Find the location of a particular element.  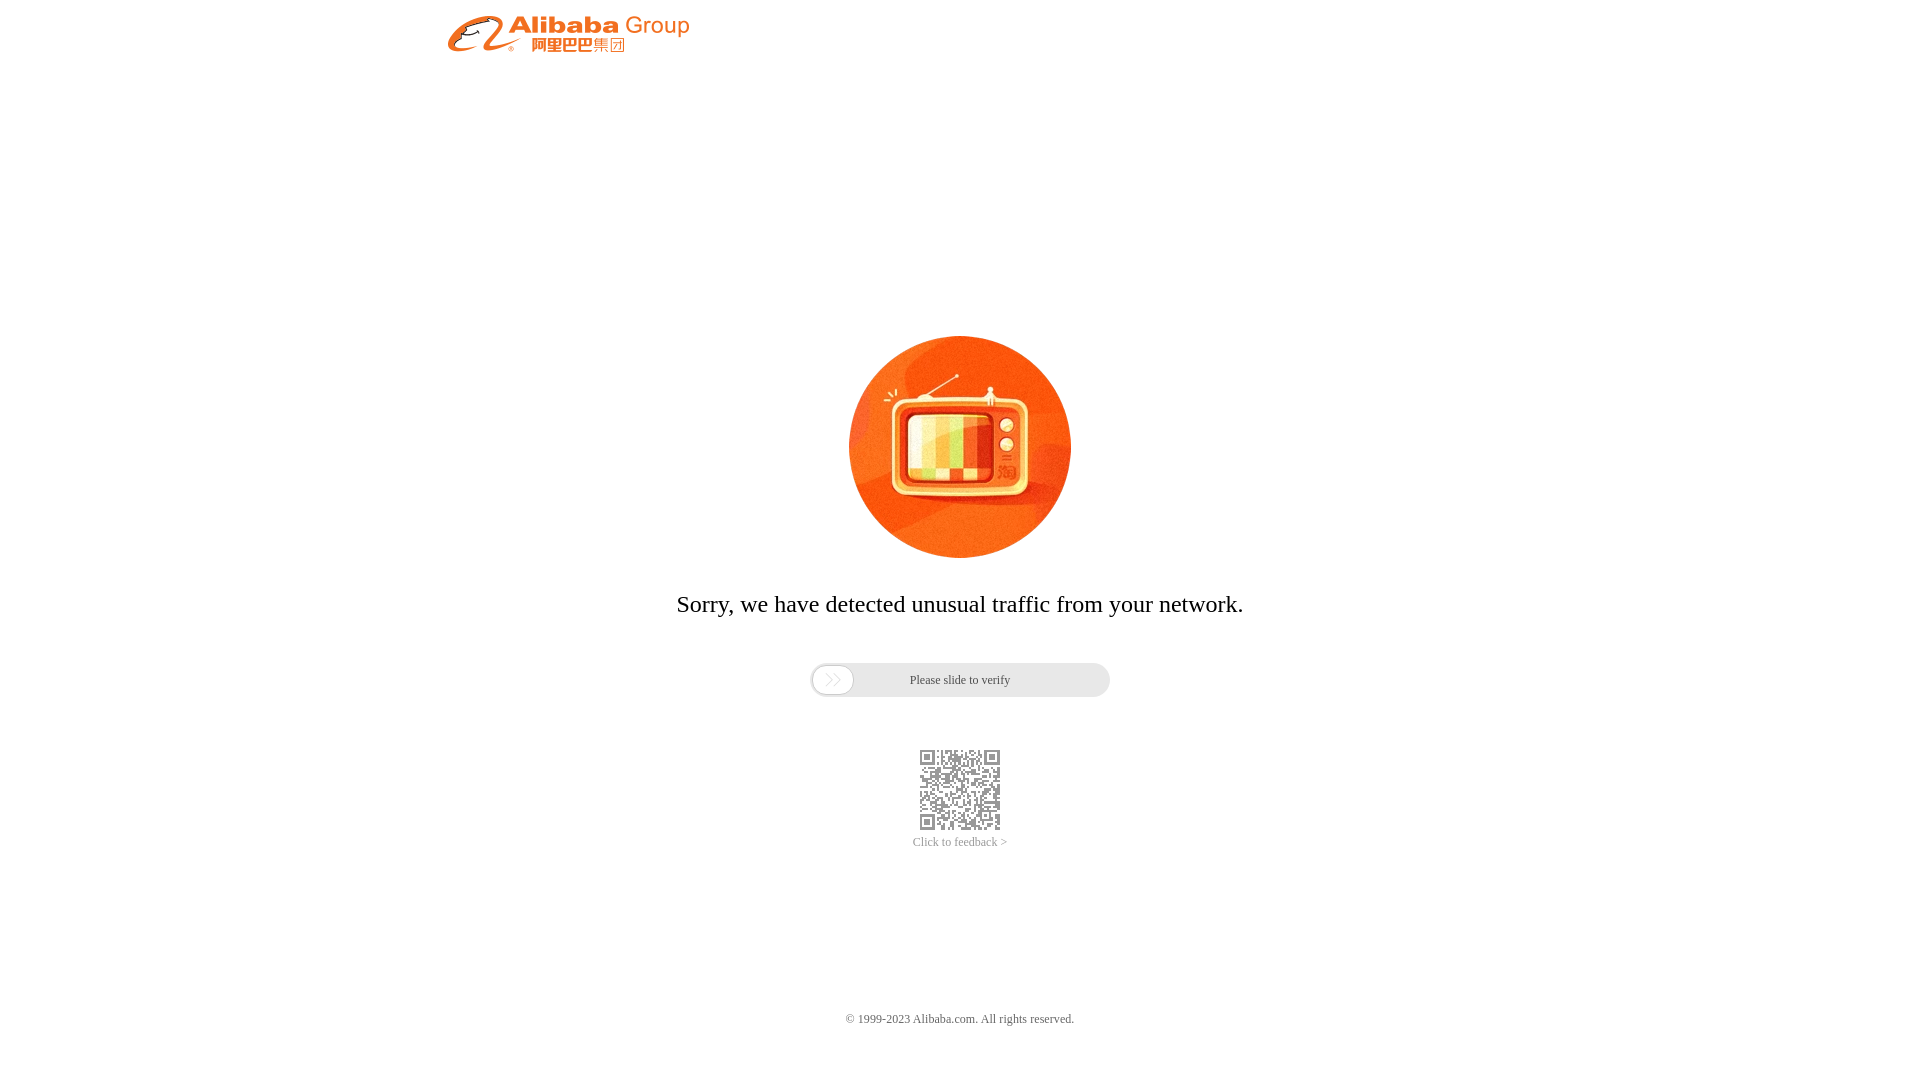

Click to feedback > is located at coordinates (960, 842).